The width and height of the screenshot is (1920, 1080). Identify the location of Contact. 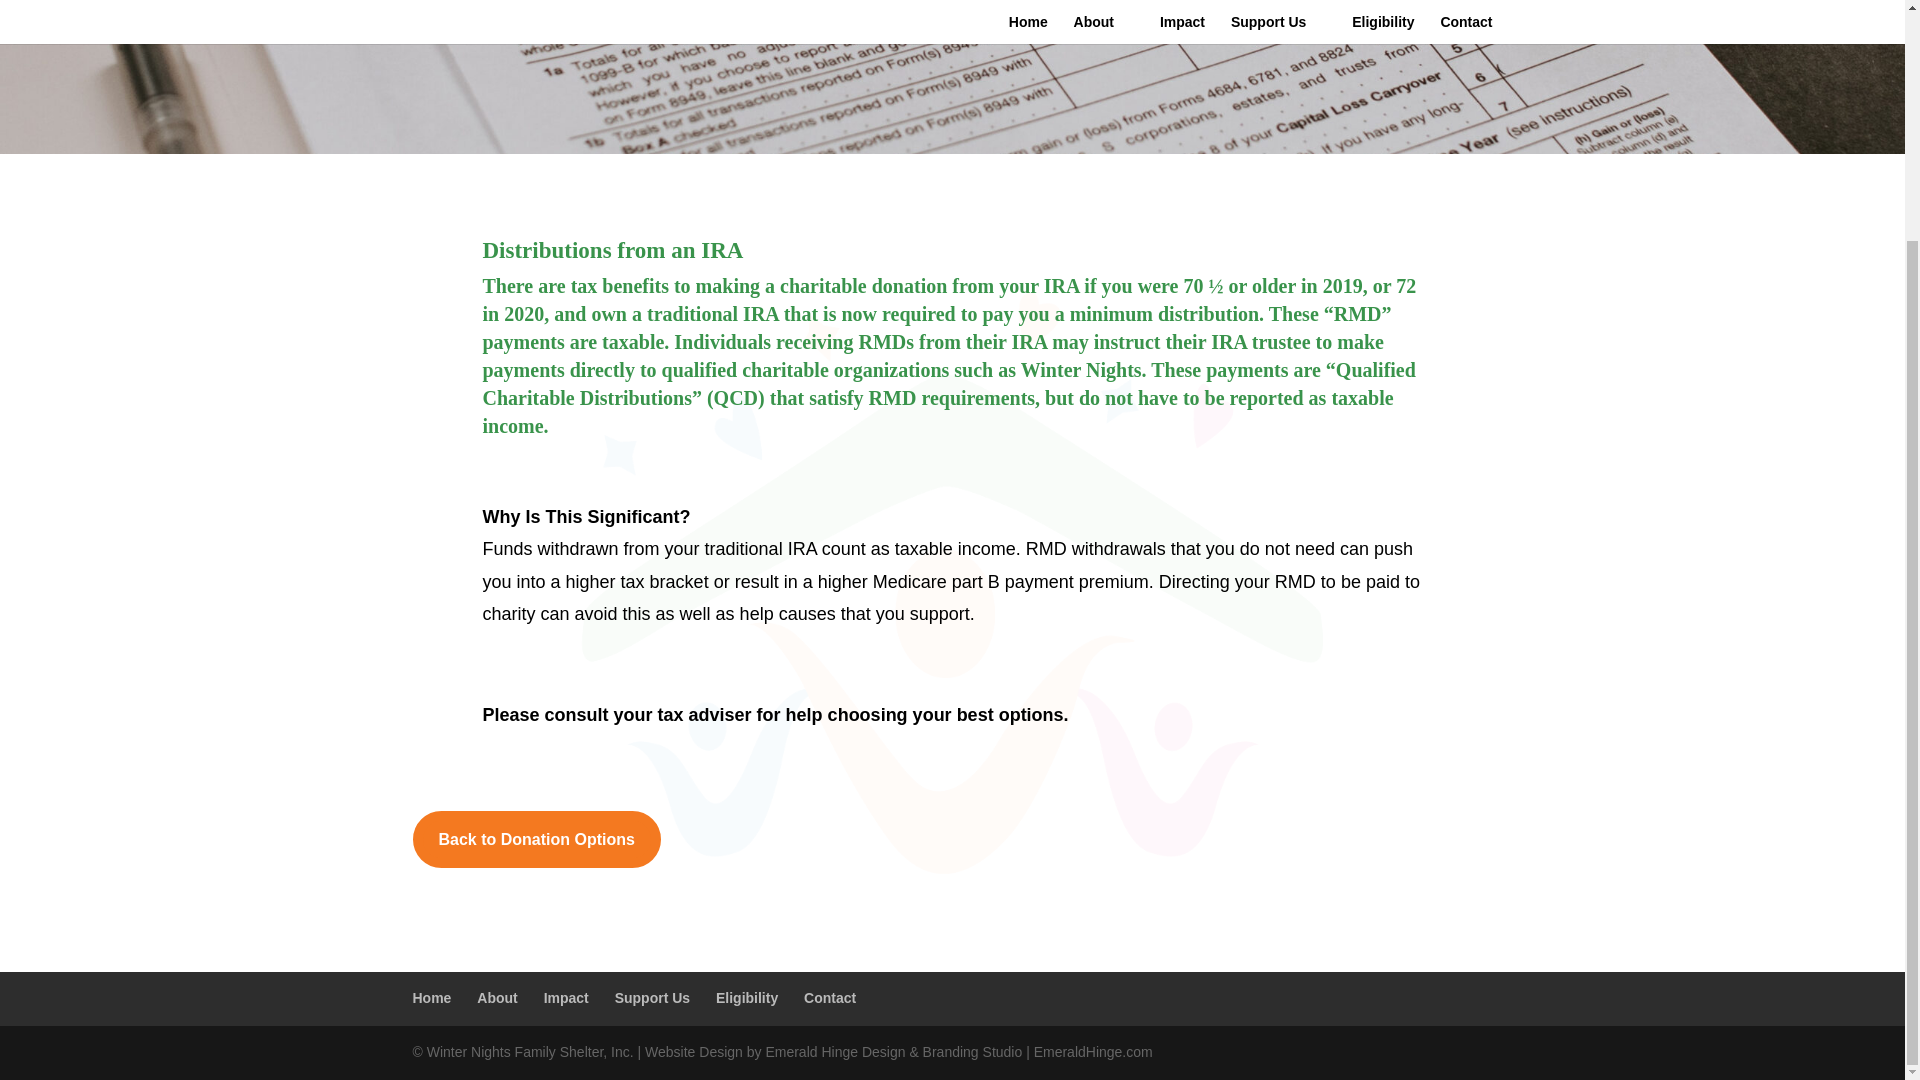
(830, 998).